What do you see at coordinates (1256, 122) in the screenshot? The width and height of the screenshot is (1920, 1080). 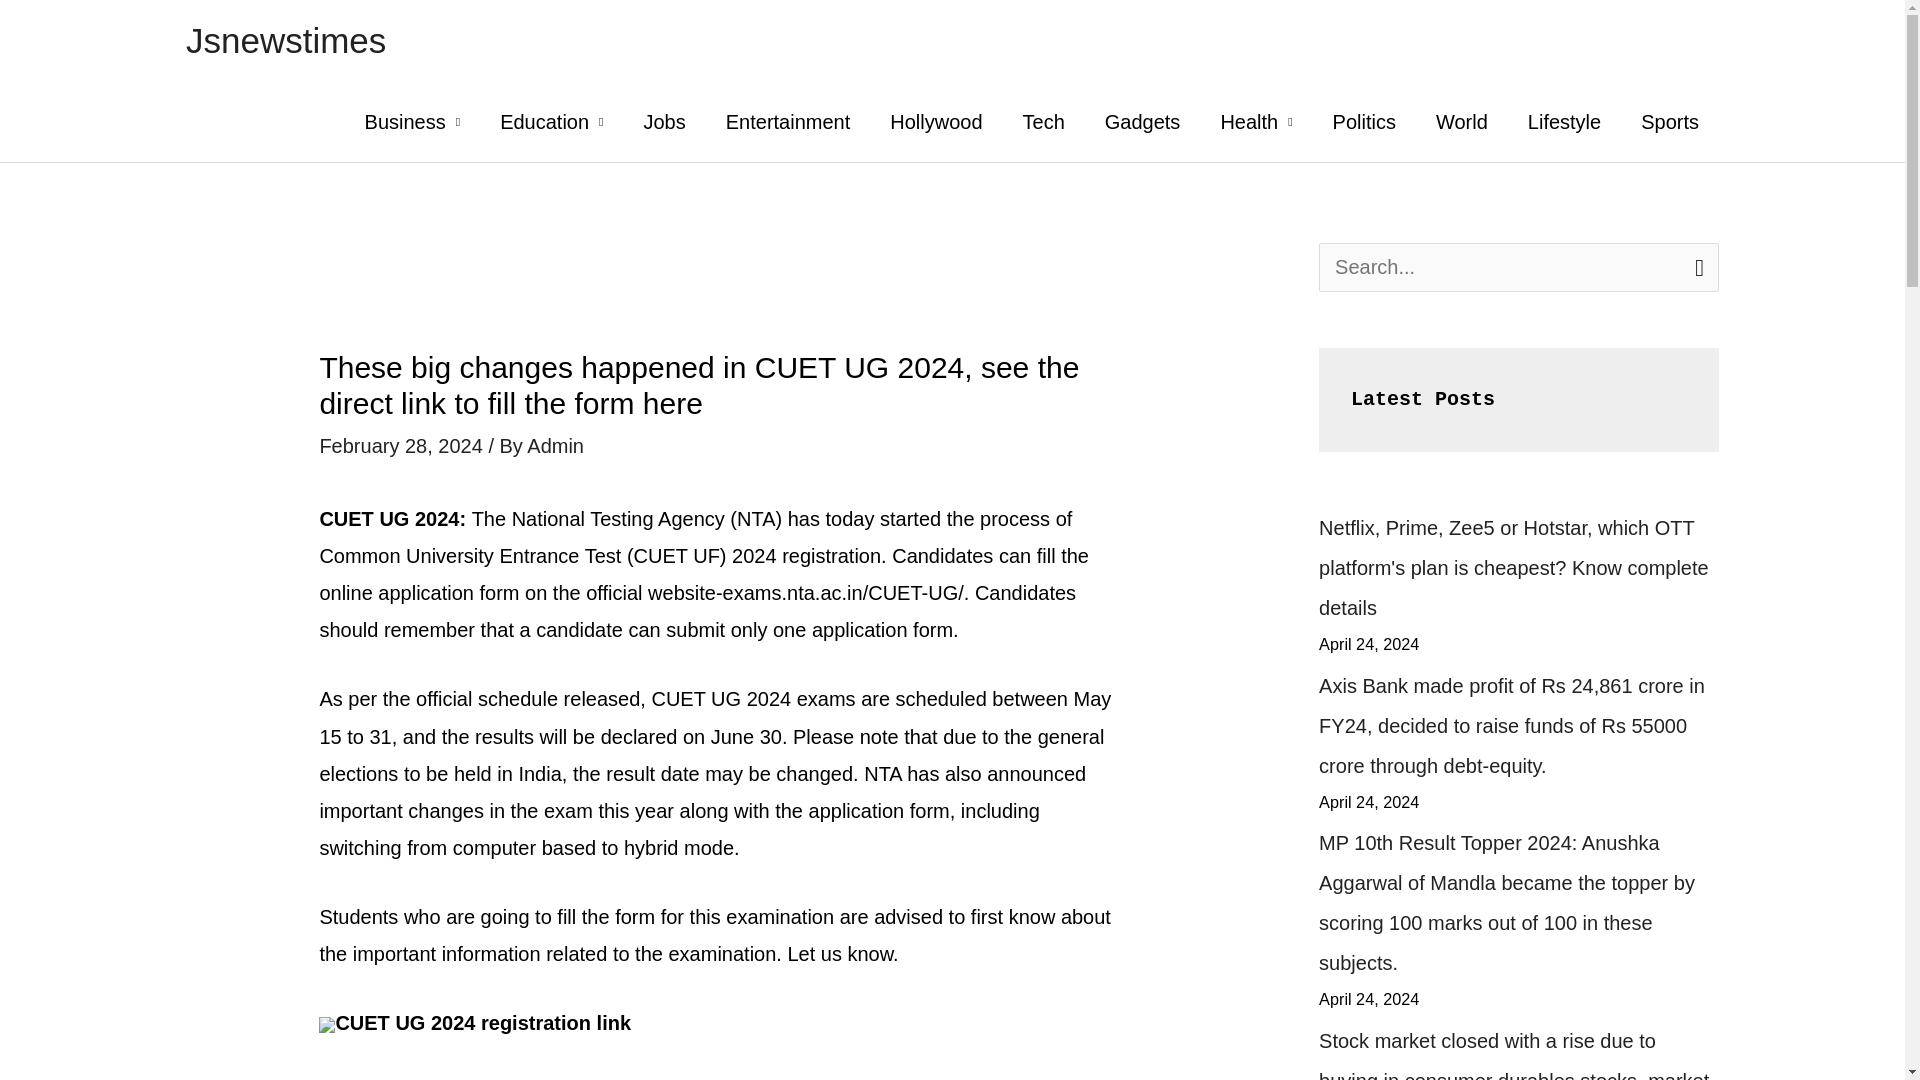 I see `Health` at bounding box center [1256, 122].